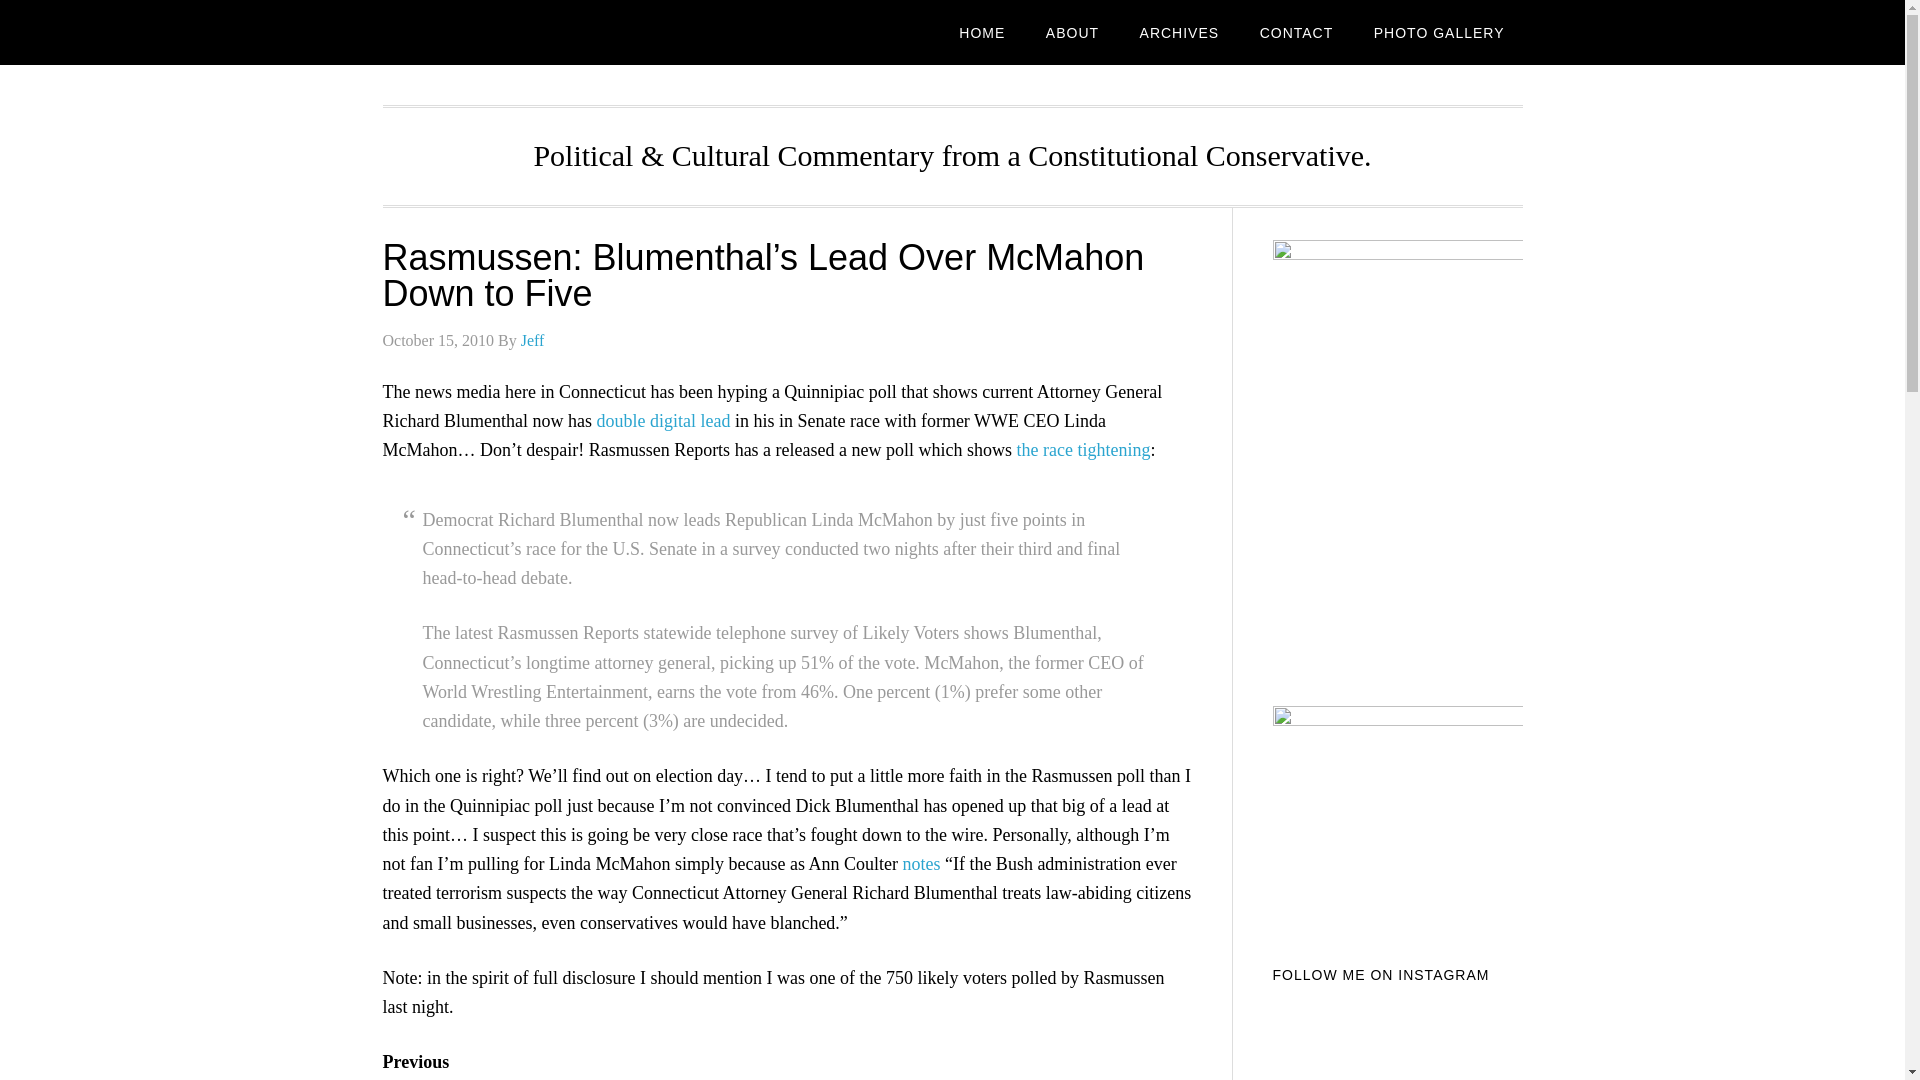  What do you see at coordinates (982, 32) in the screenshot?
I see `HOME` at bounding box center [982, 32].